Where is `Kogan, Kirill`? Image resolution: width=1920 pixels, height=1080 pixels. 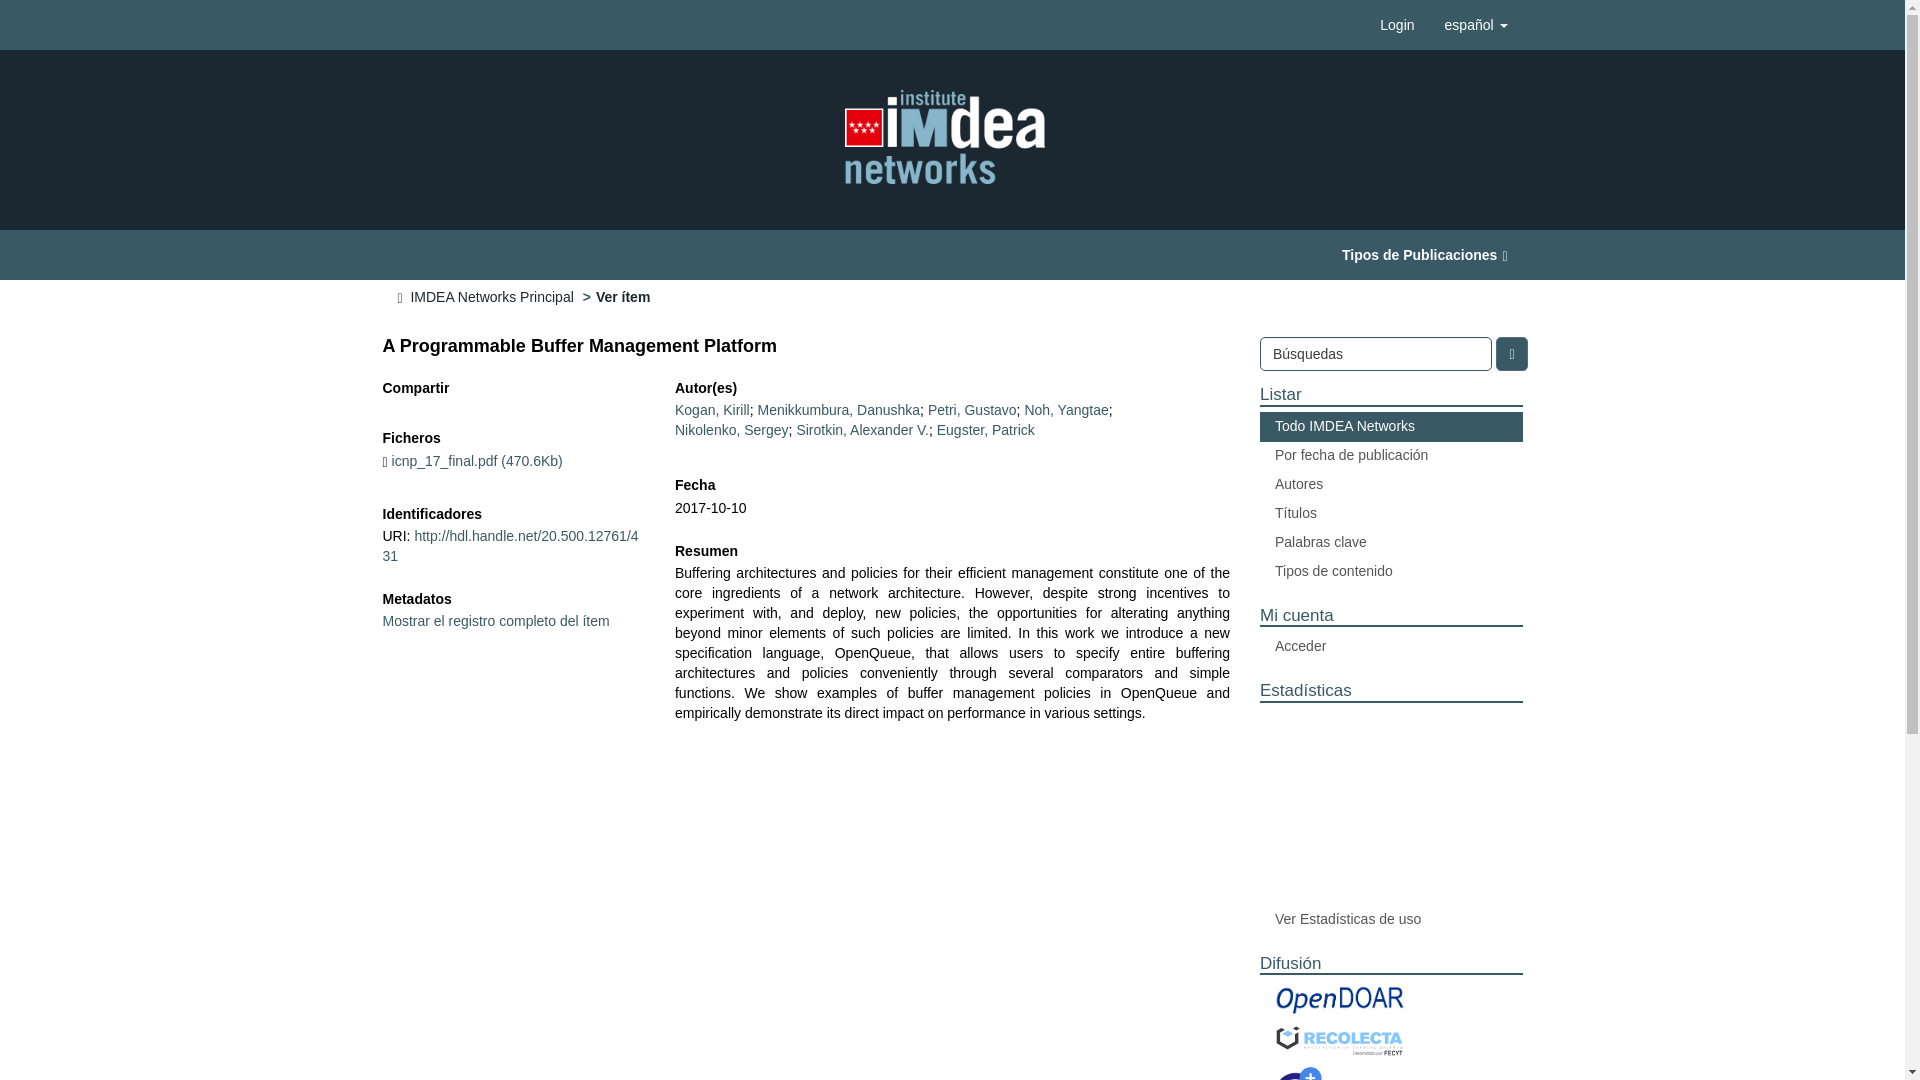
Kogan, Kirill is located at coordinates (712, 409).